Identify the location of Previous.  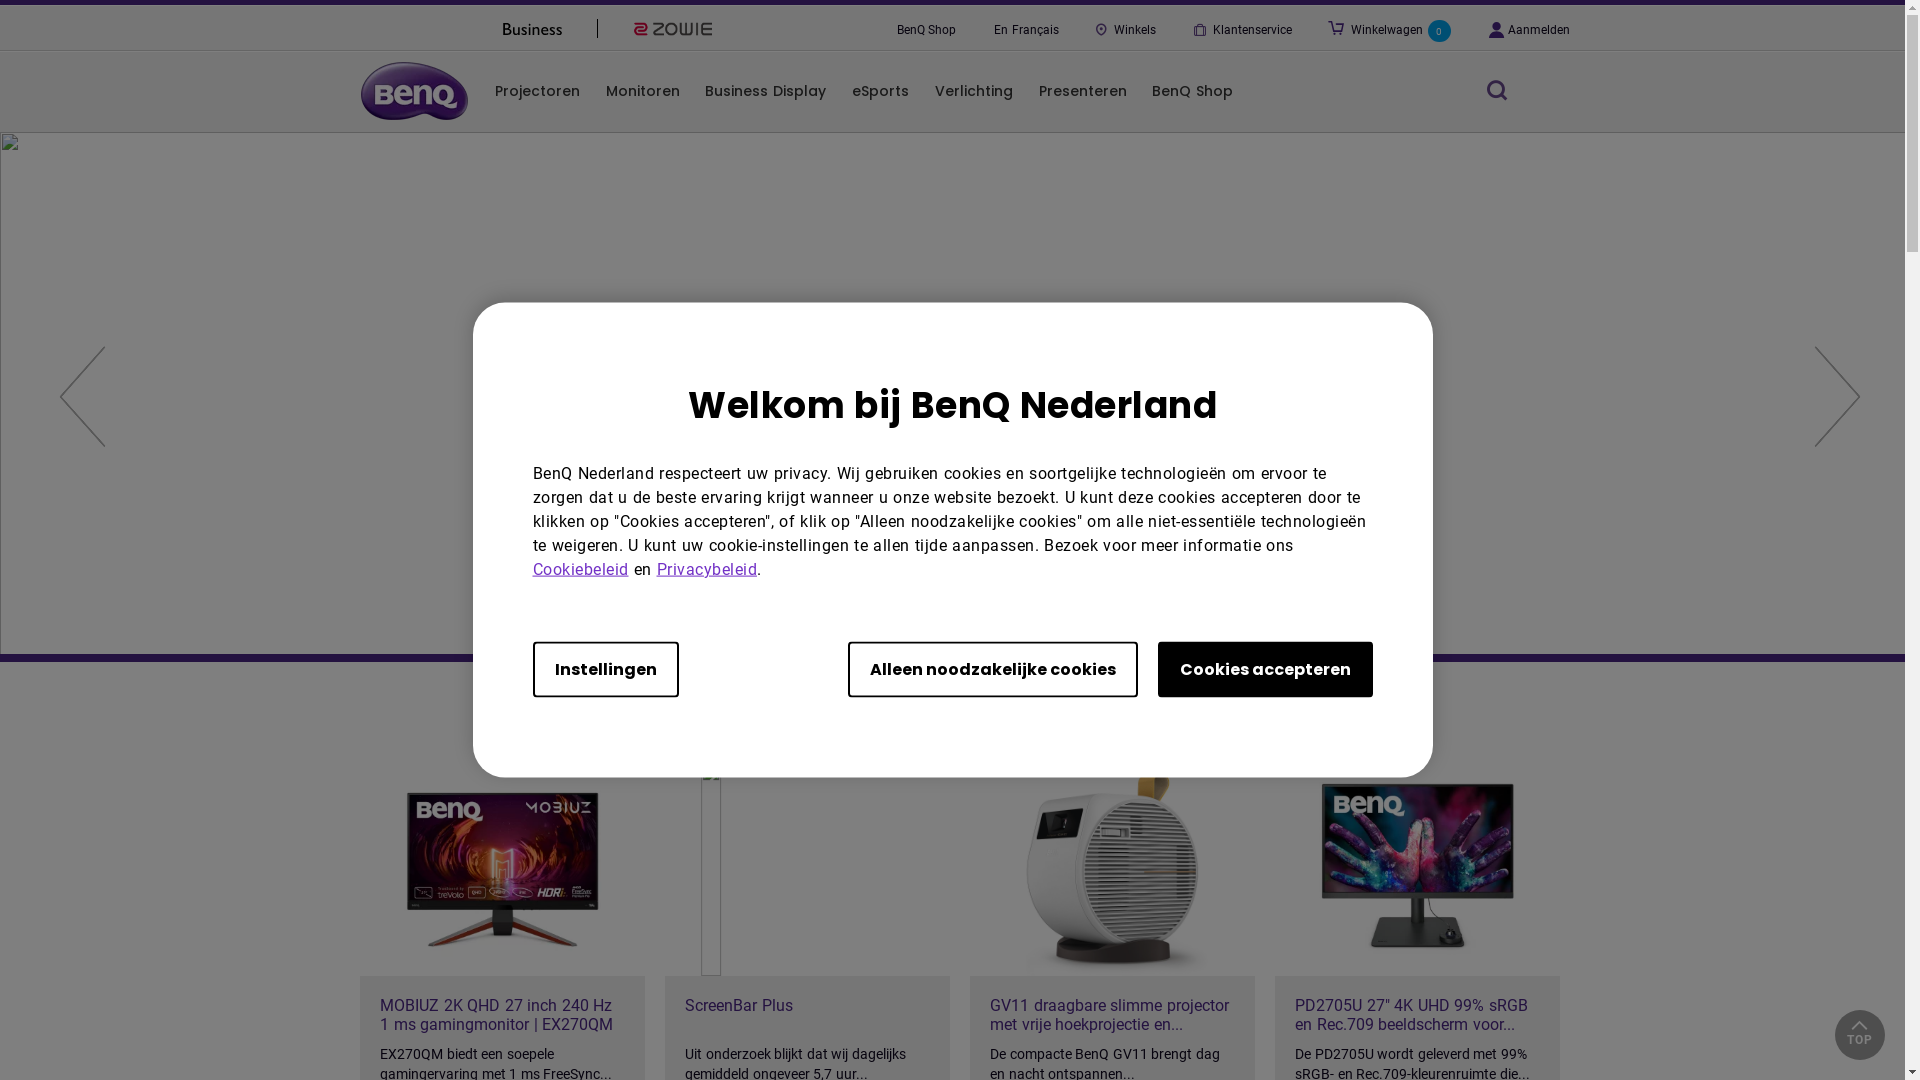
(80, 398).